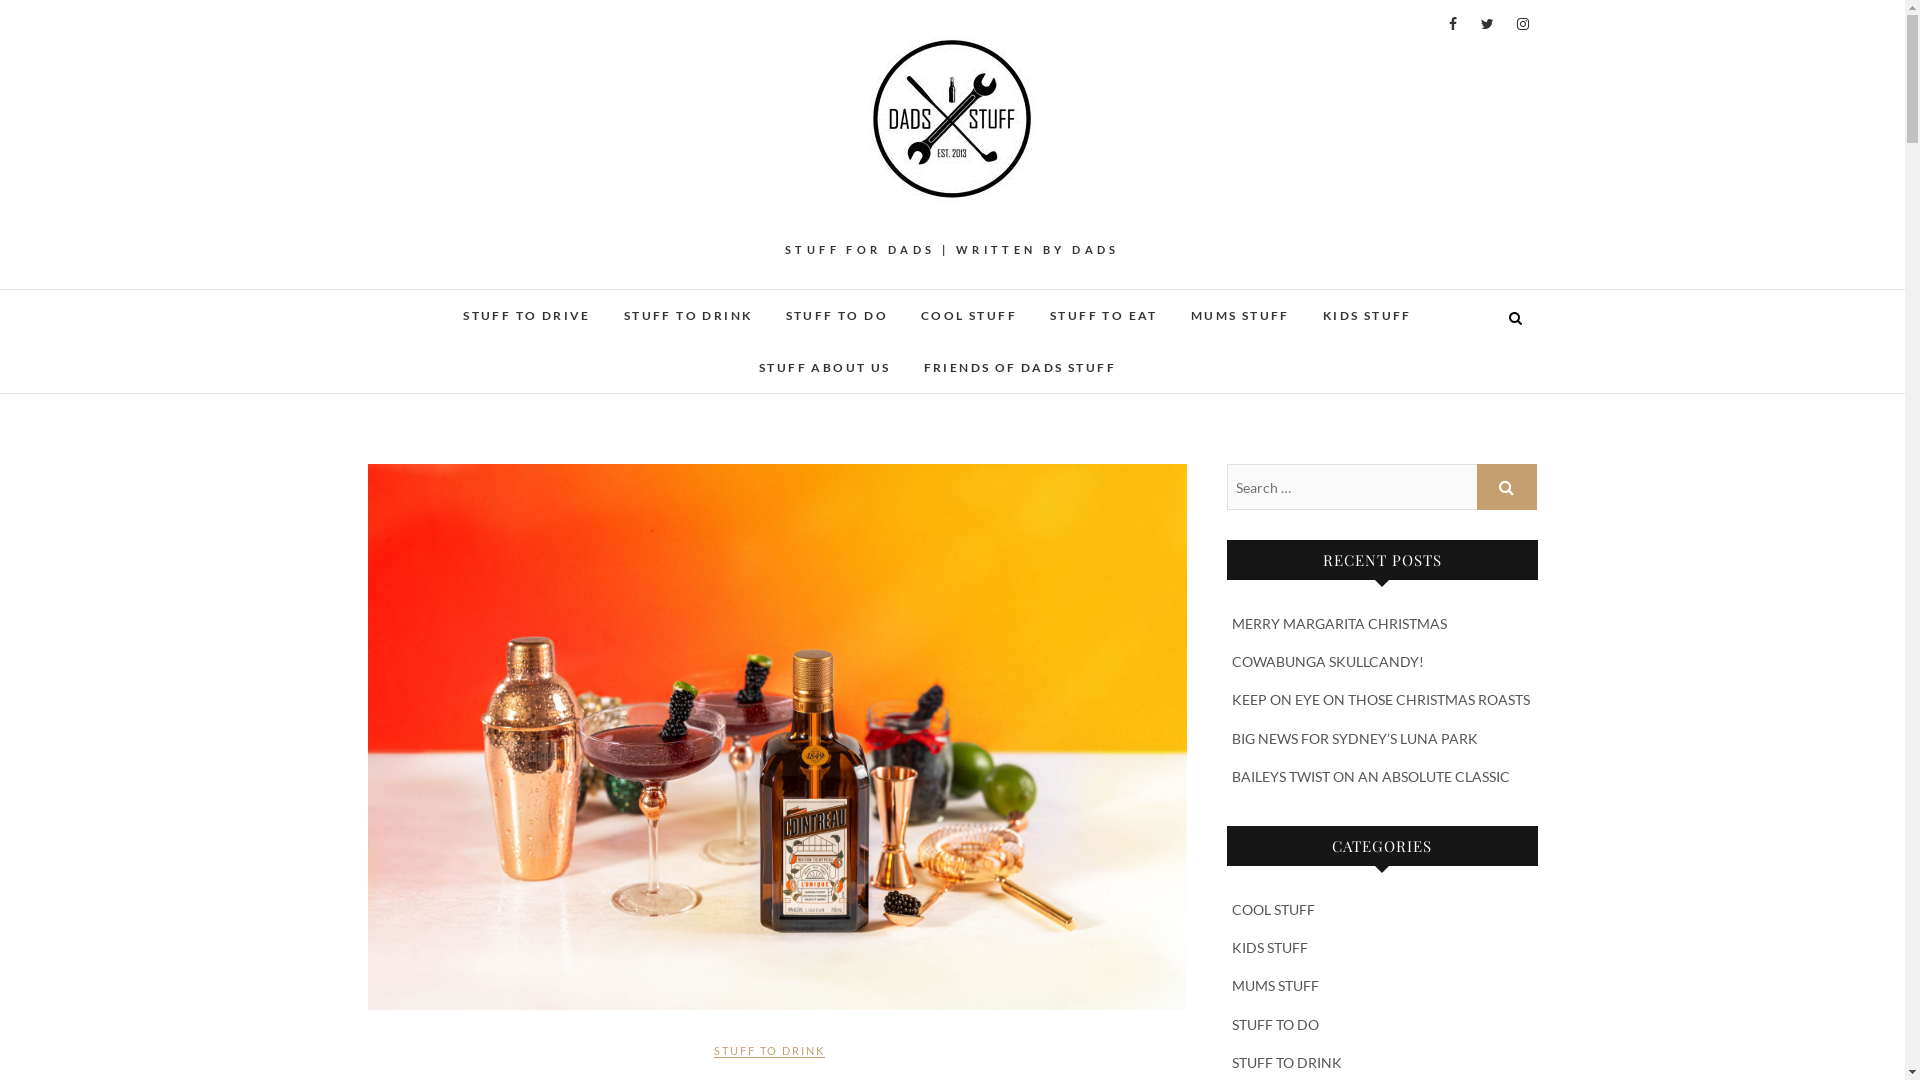 This screenshot has height=1080, width=1920. Describe the element at coordinates (1340, 624) in the screenshot. I see `MERRY MARGARITA CHRISTMAS` at that location.